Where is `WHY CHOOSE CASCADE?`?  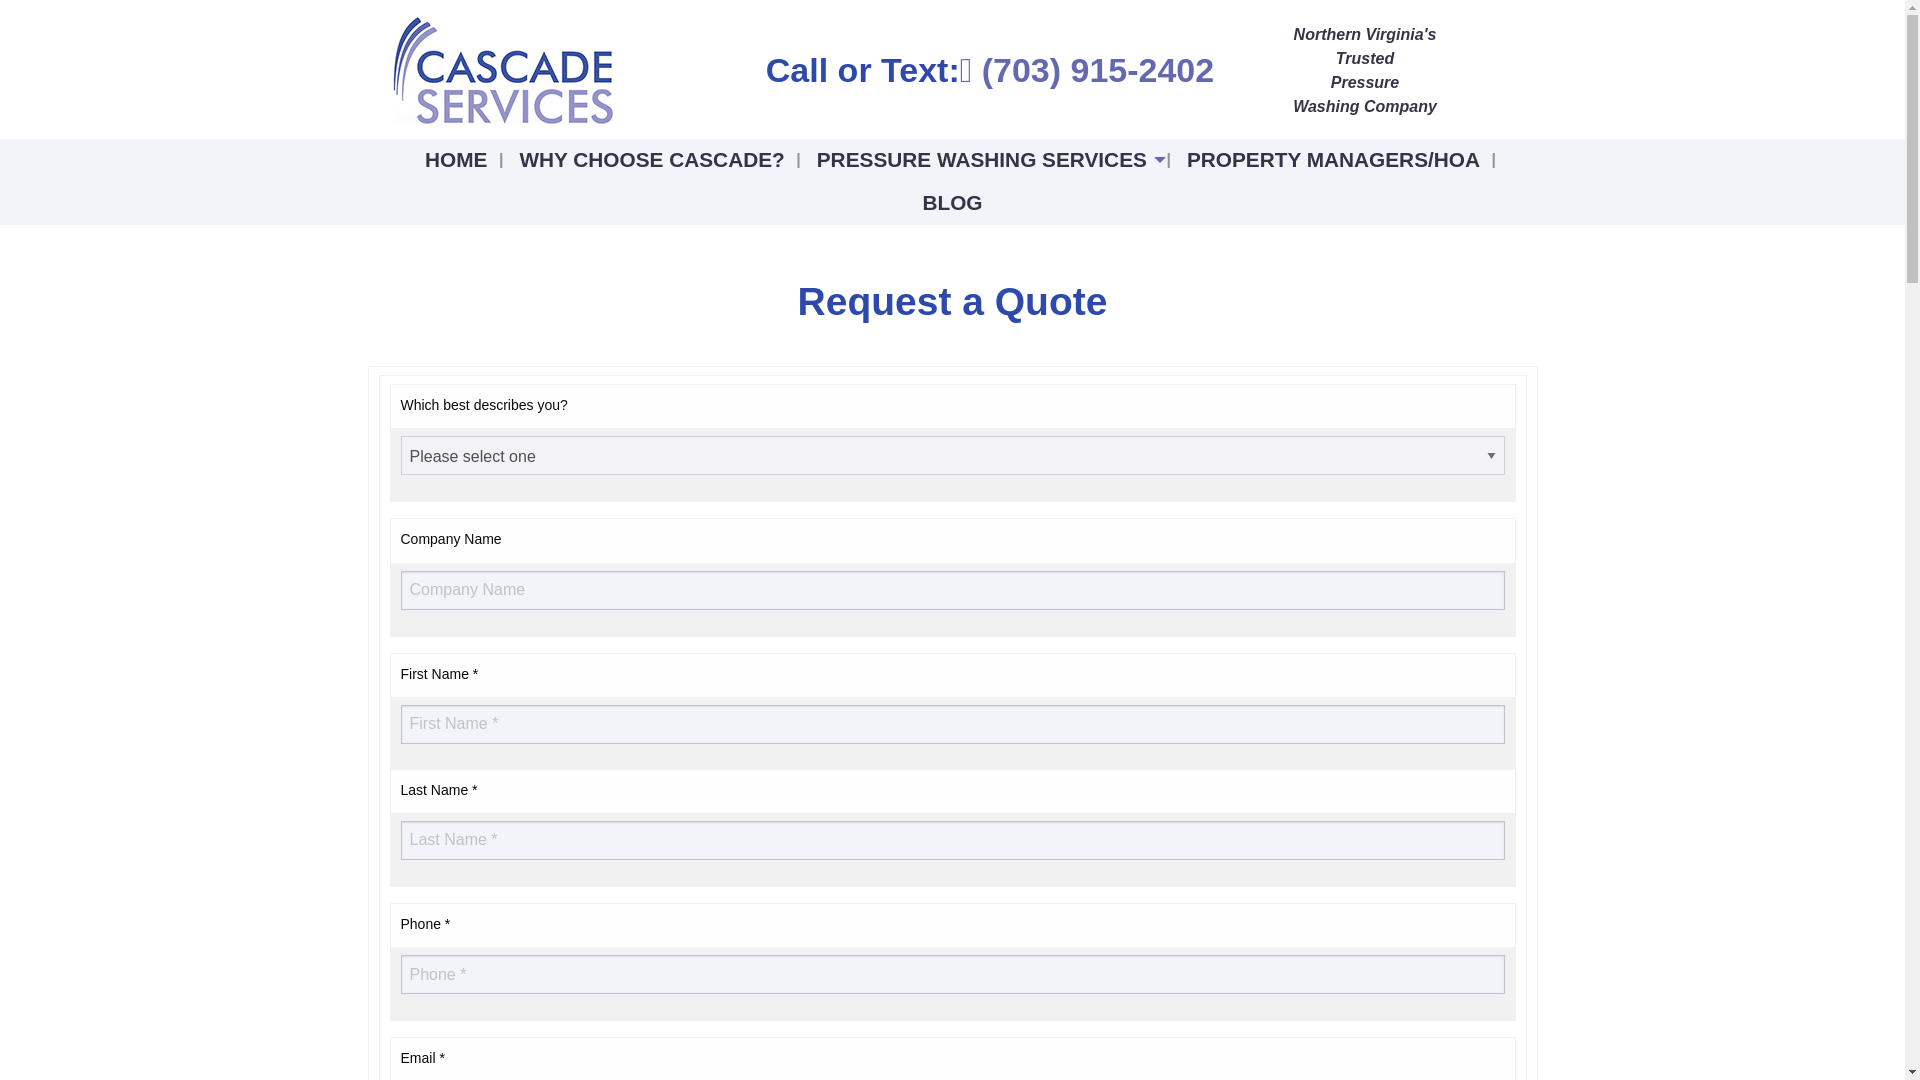 WHY CHOOSE CASCADE? is located at coordinates (652, 160).